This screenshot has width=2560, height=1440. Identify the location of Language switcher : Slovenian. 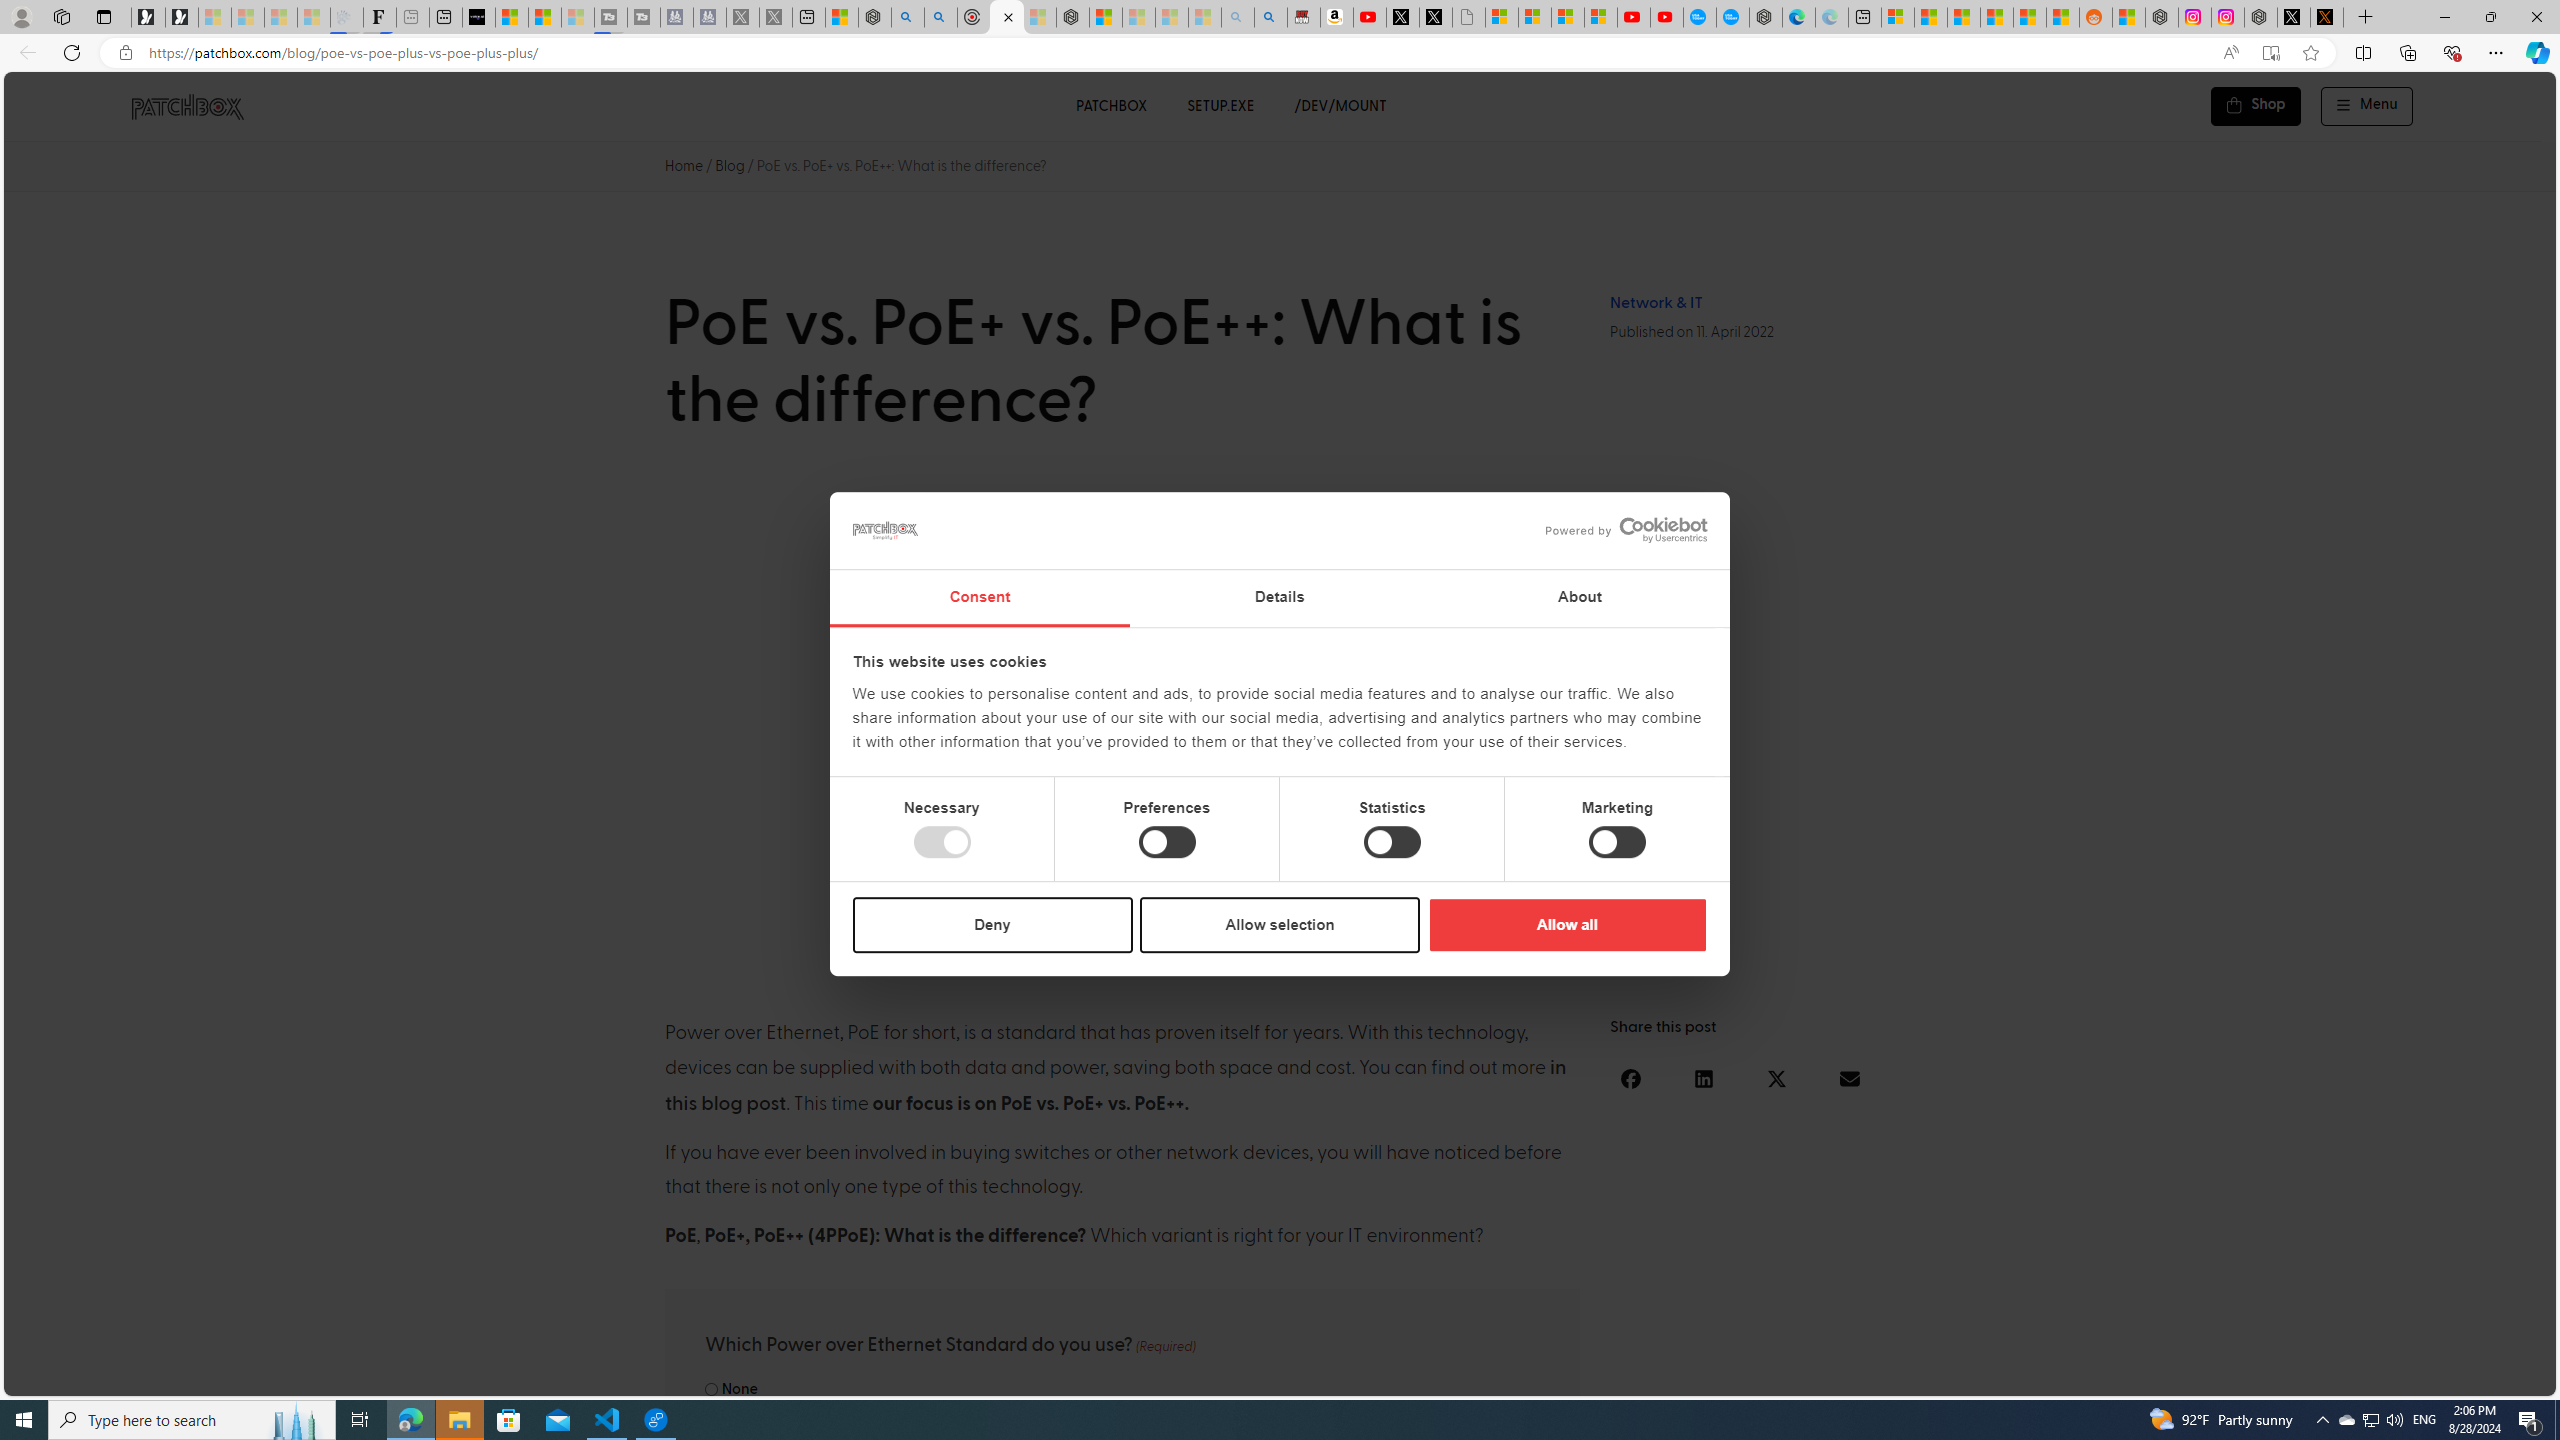
(2344, 1377).